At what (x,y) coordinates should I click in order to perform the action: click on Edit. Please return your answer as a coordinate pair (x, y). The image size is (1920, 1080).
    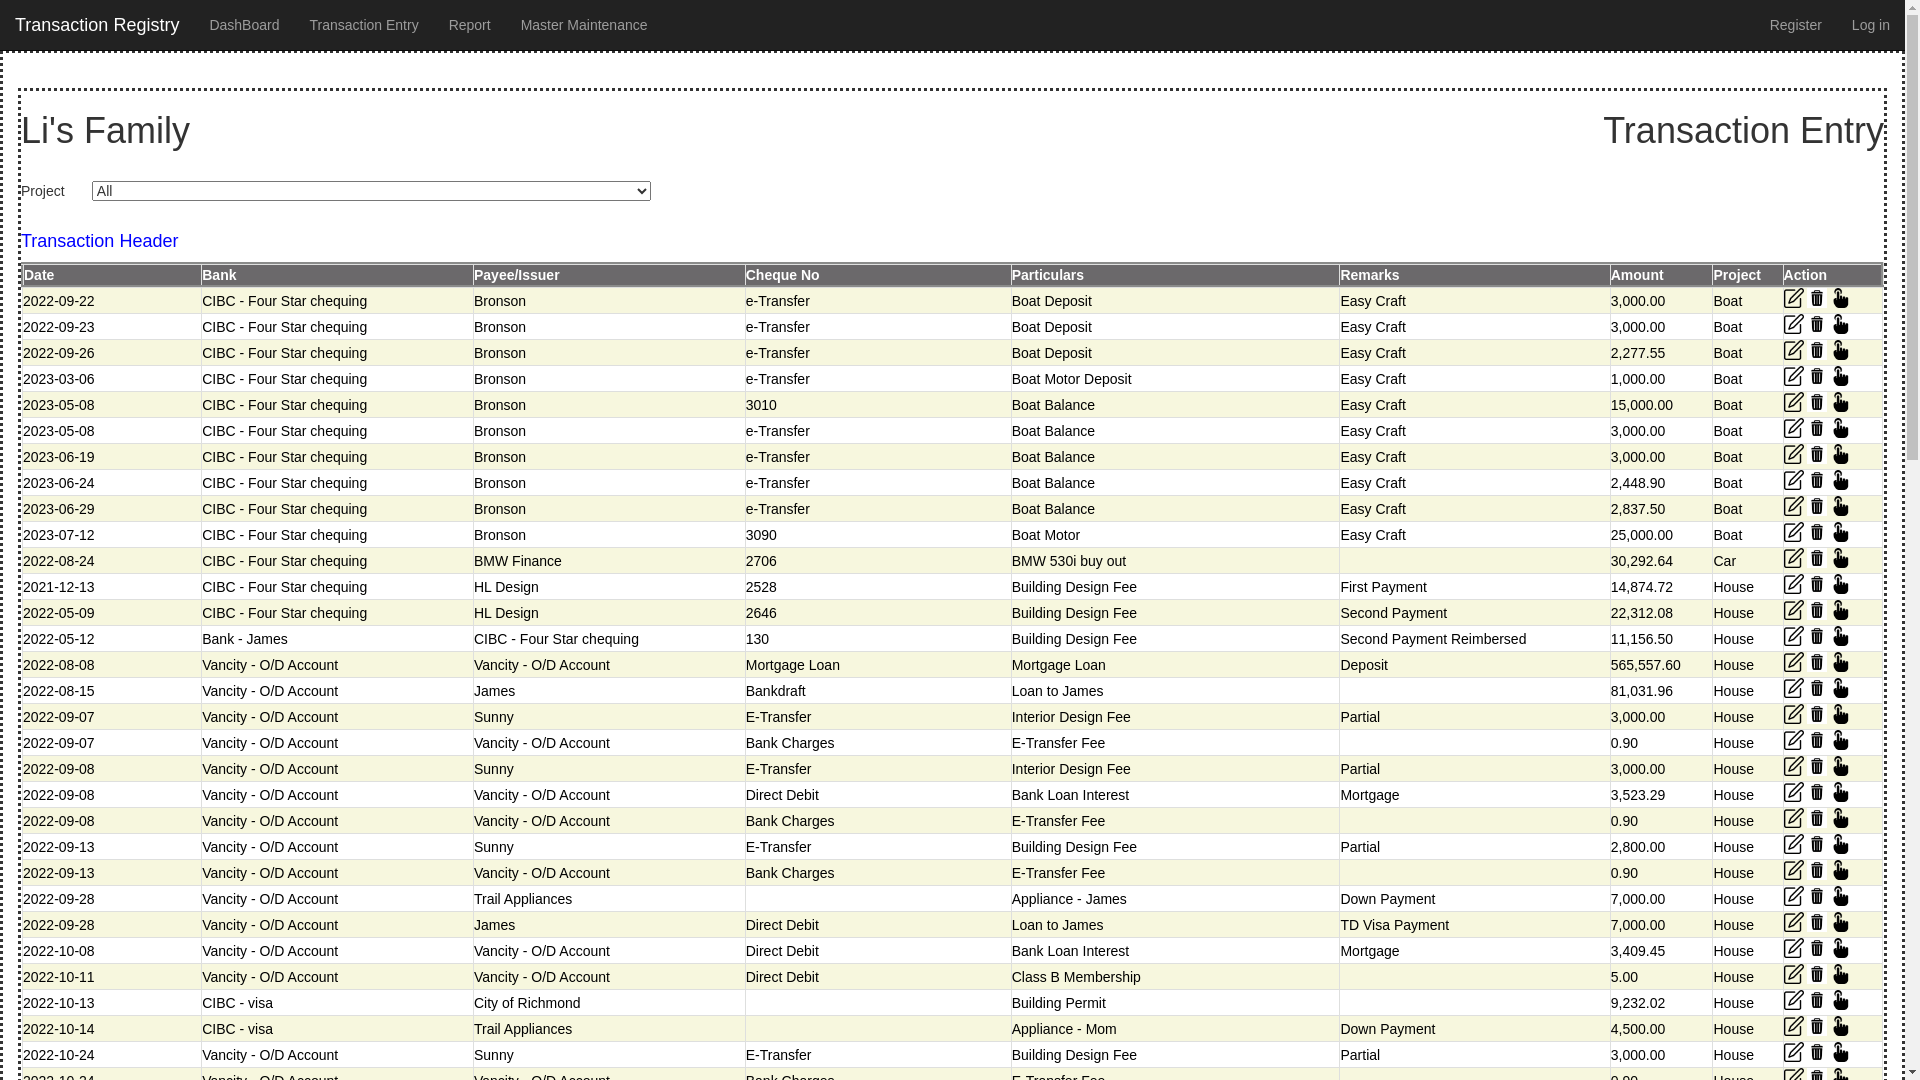
    Looking at the image, I should click on (1794, 376).